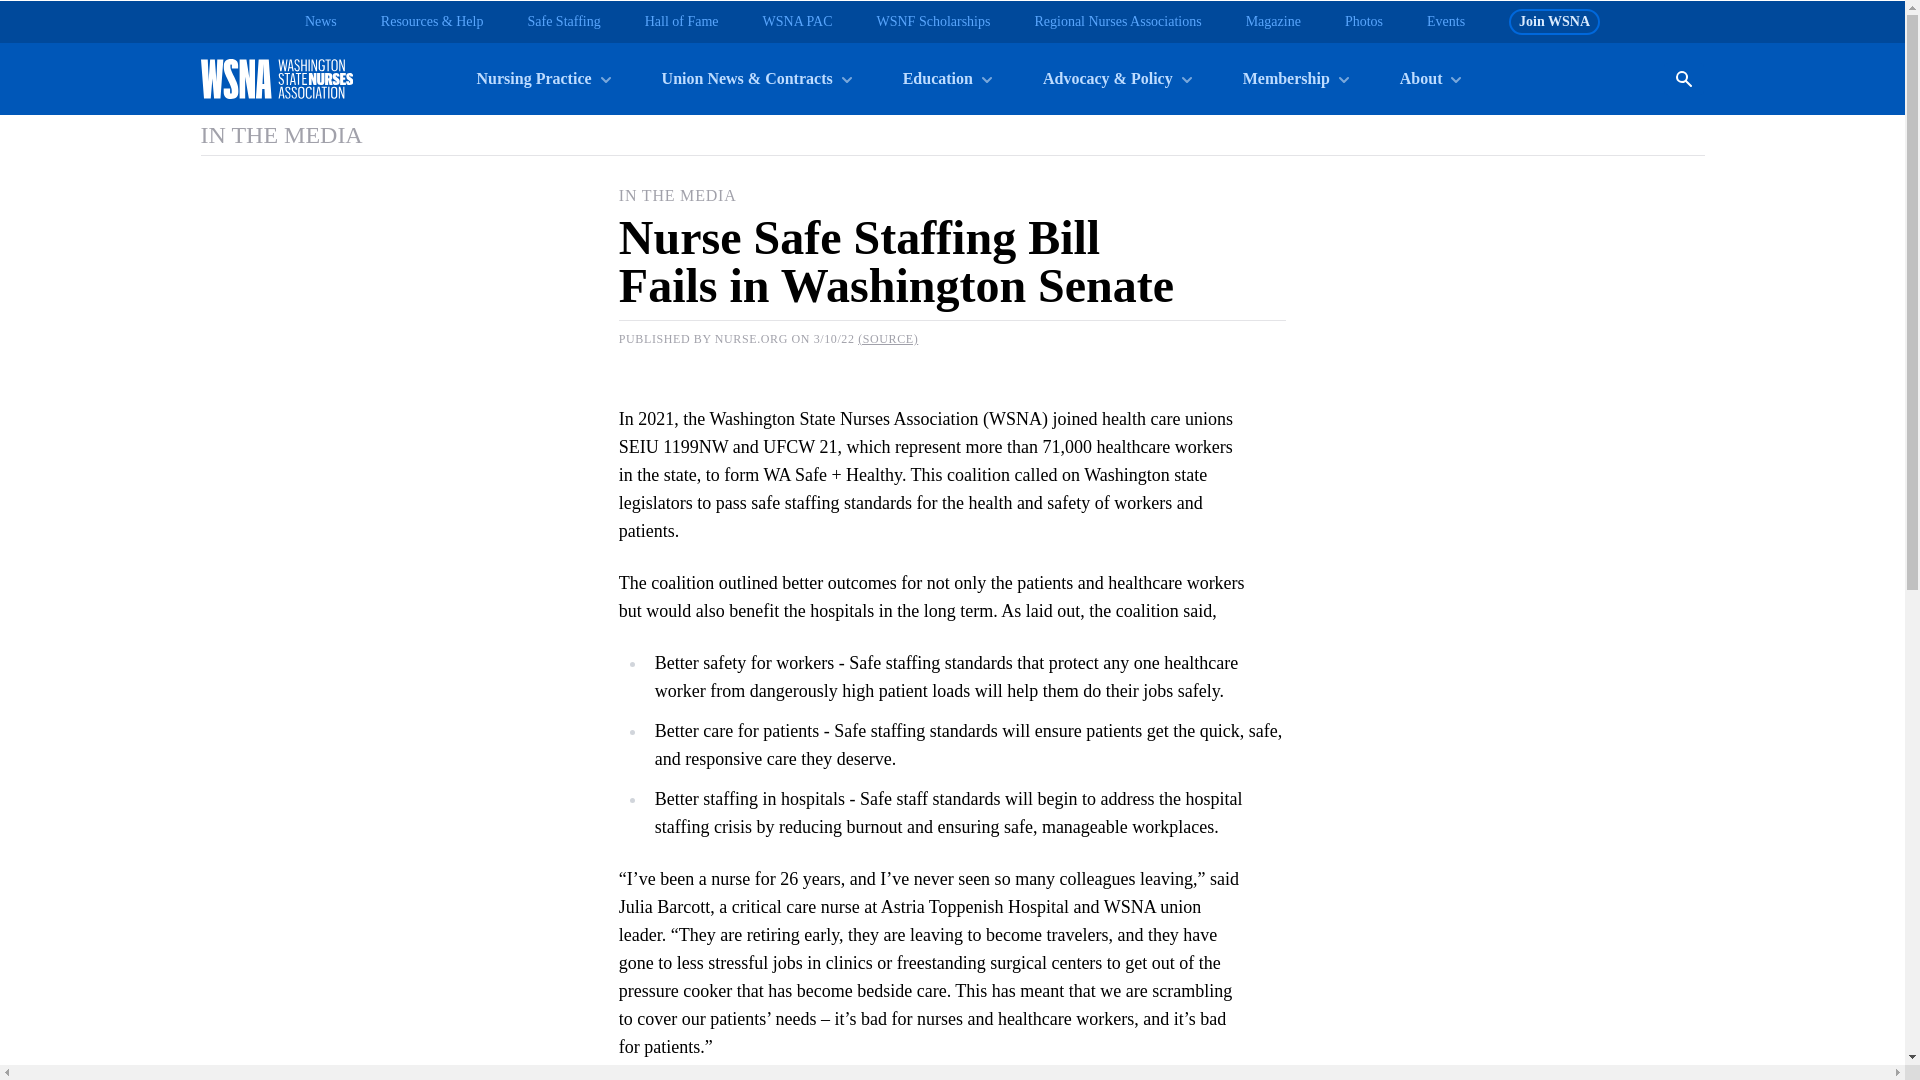  What do you see at coordinates (1554, 21) in the screenshot?
I see `Join WSNA` at bounding box center [1554, 21].